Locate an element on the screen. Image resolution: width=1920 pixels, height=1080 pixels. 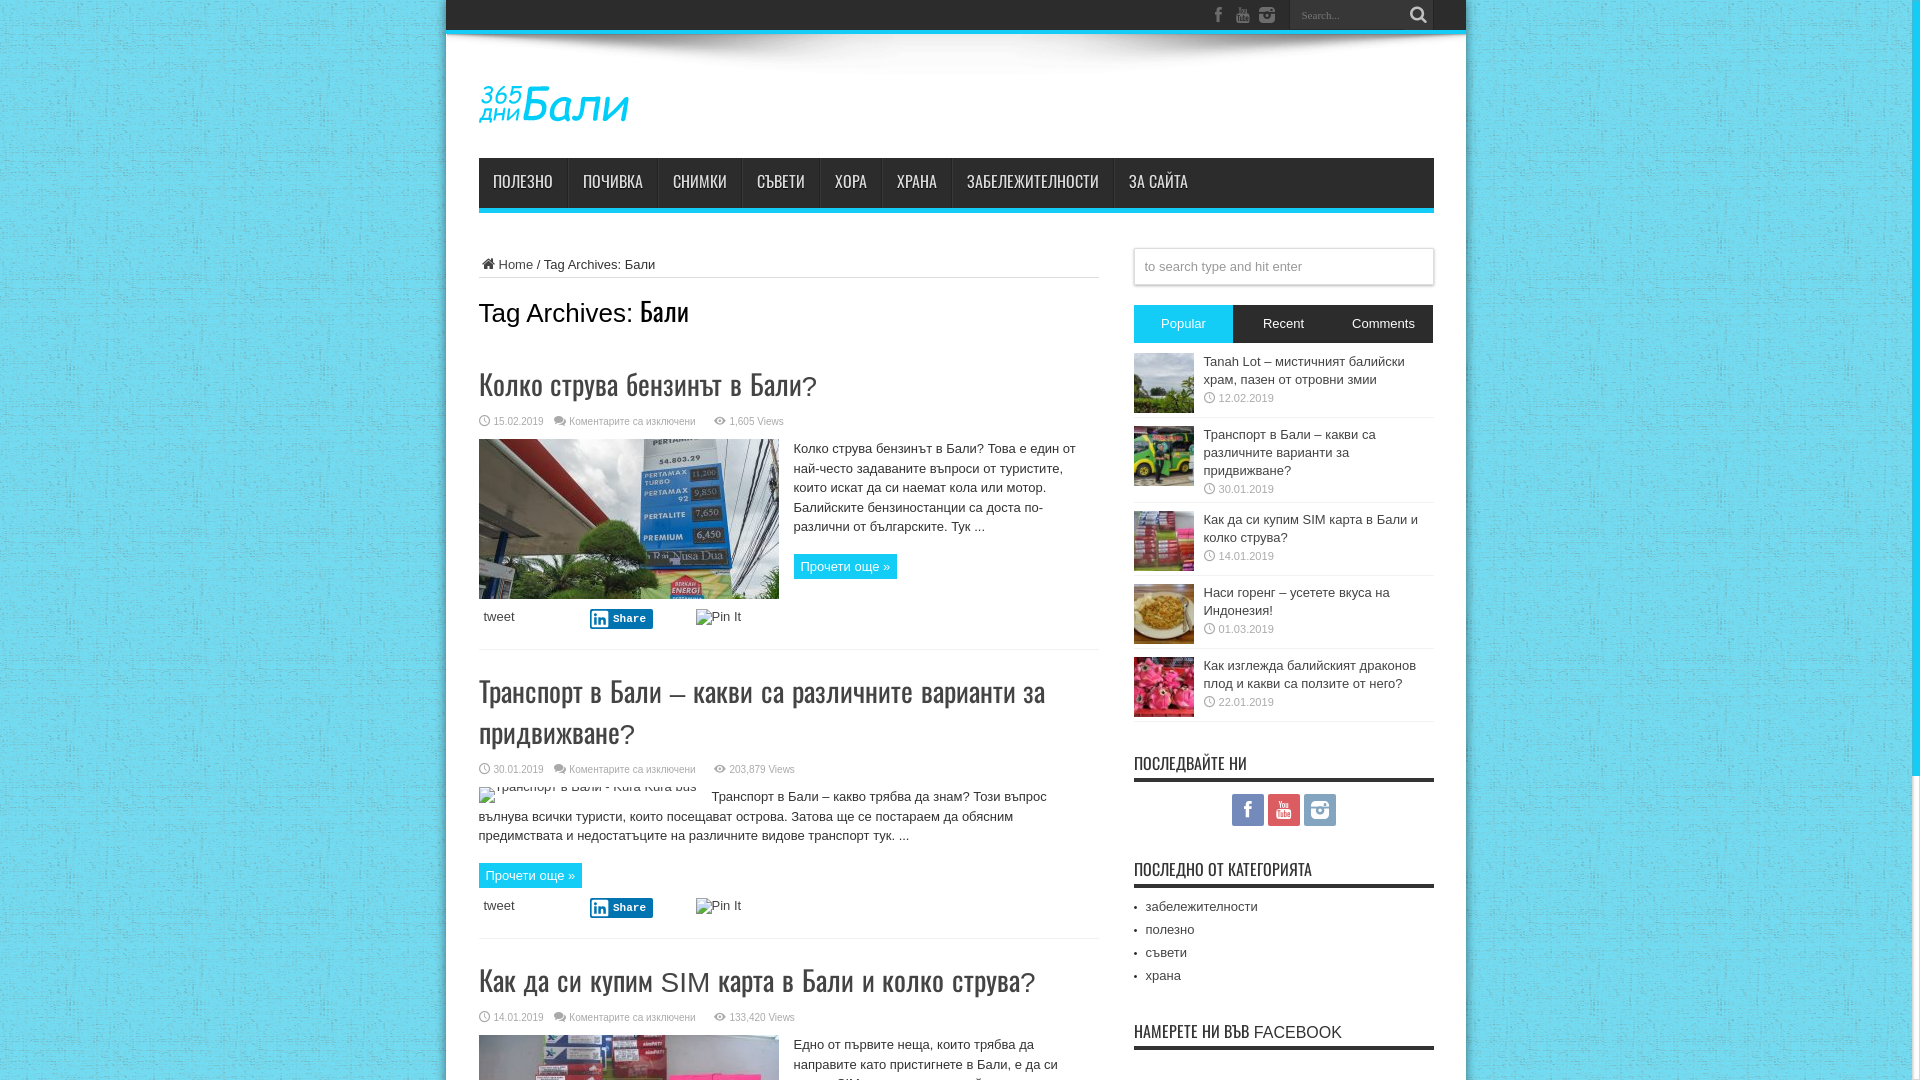
tweet is located at coordinates (500, 906).